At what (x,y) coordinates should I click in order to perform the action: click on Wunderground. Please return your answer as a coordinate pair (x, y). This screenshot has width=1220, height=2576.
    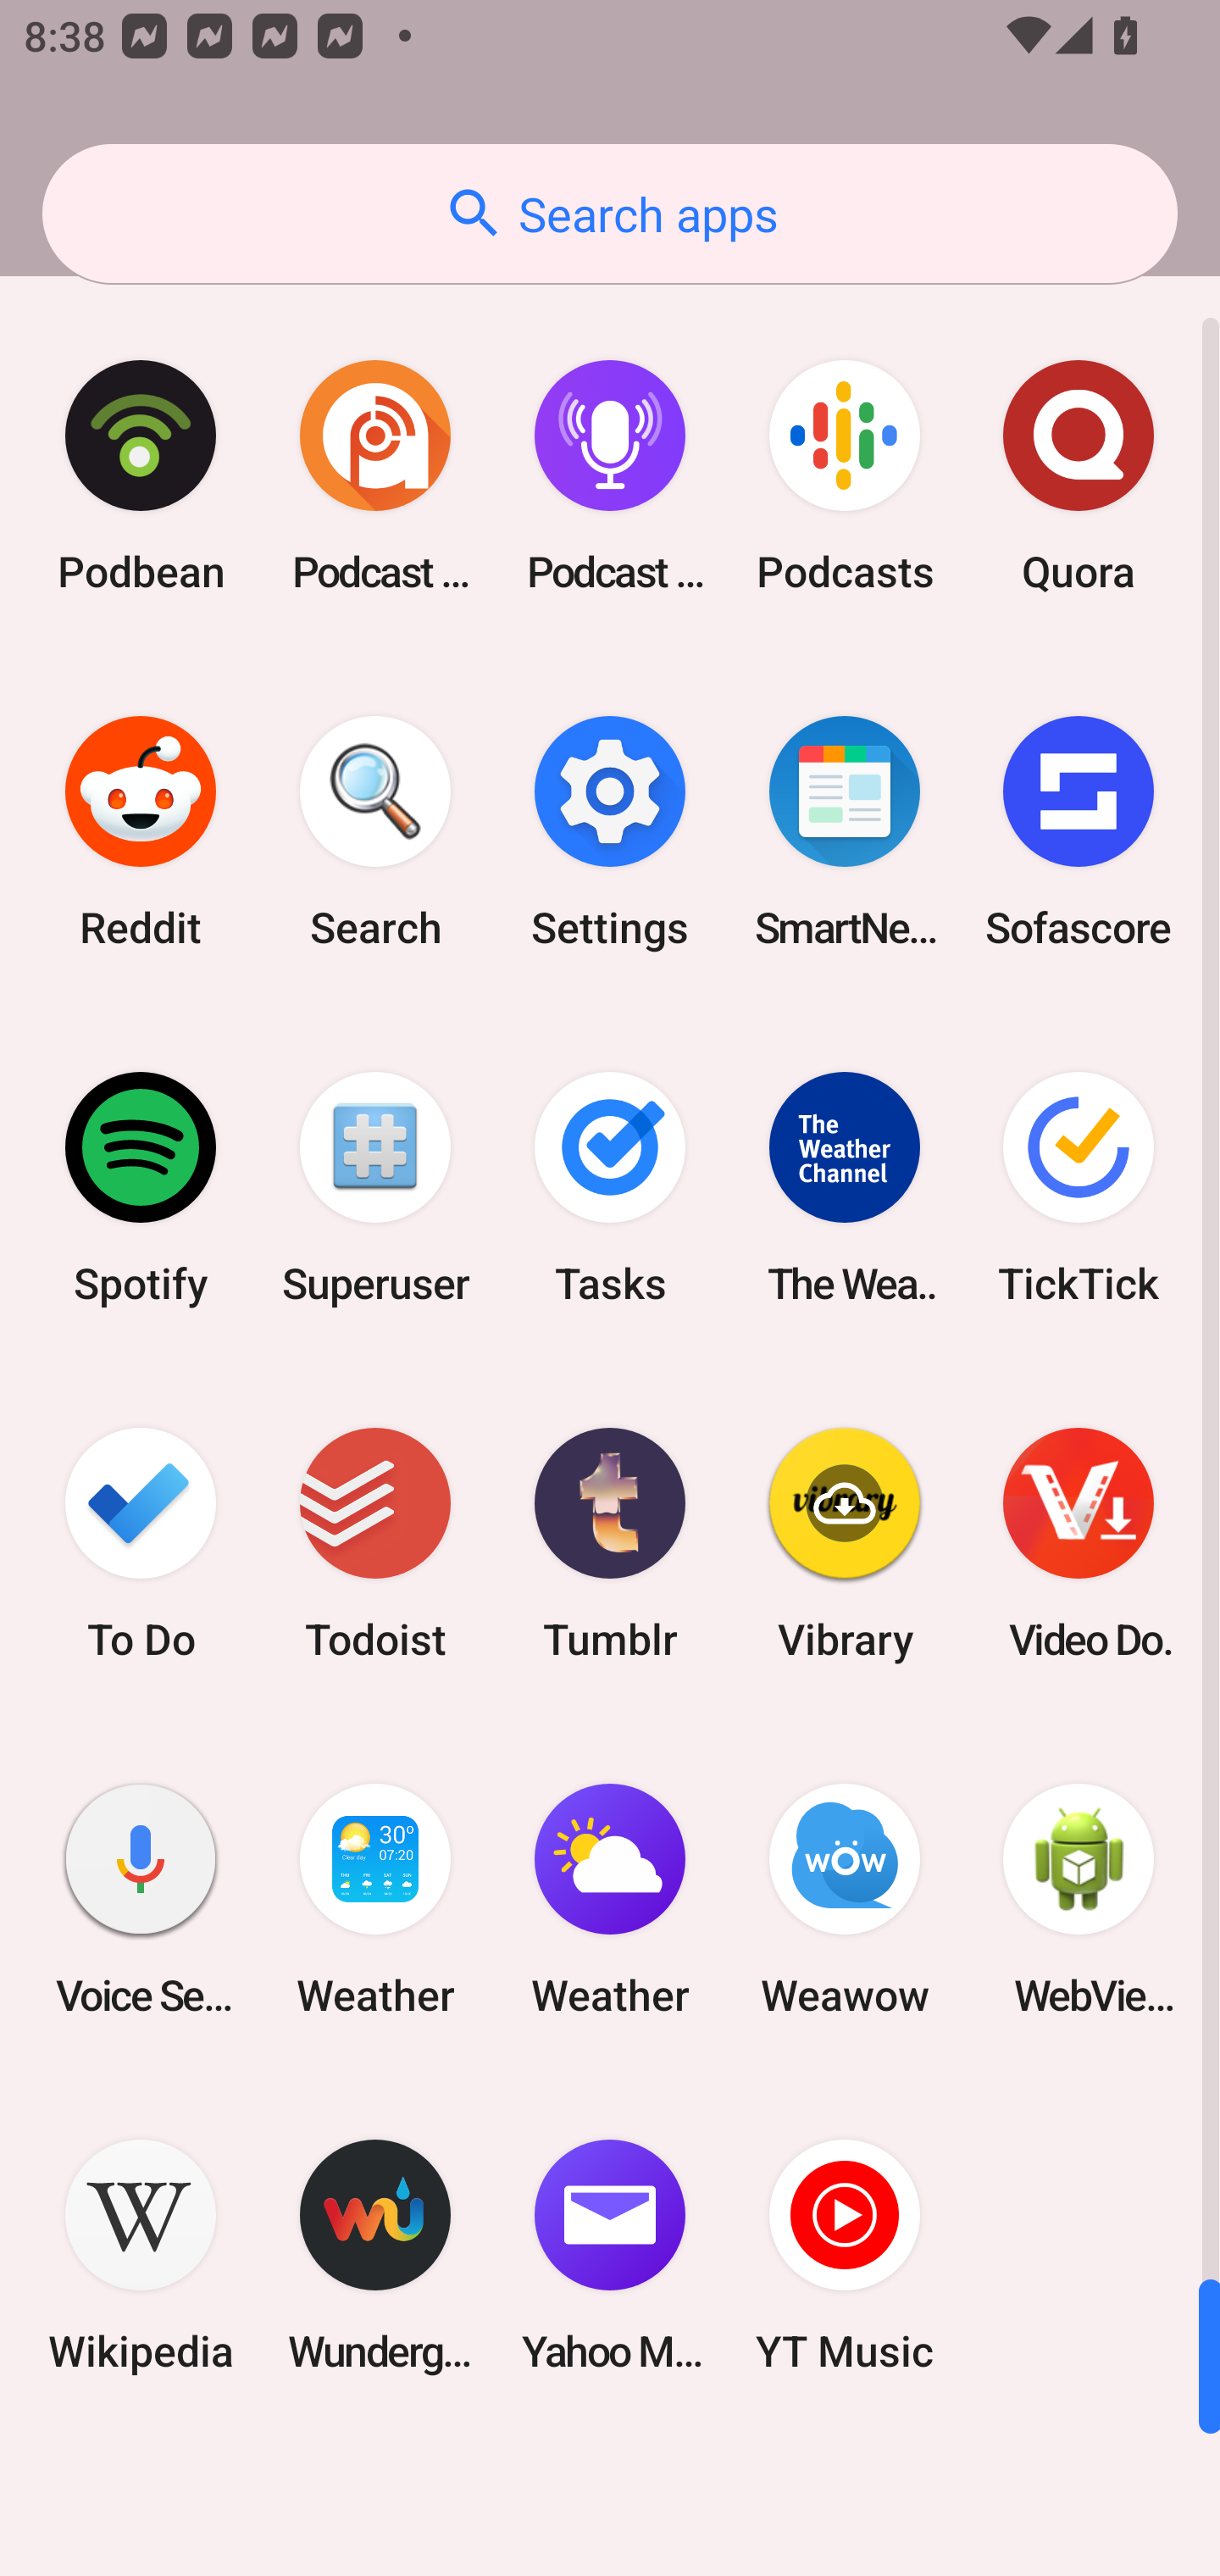
    Looking at the image, I should click on (375, 2256).